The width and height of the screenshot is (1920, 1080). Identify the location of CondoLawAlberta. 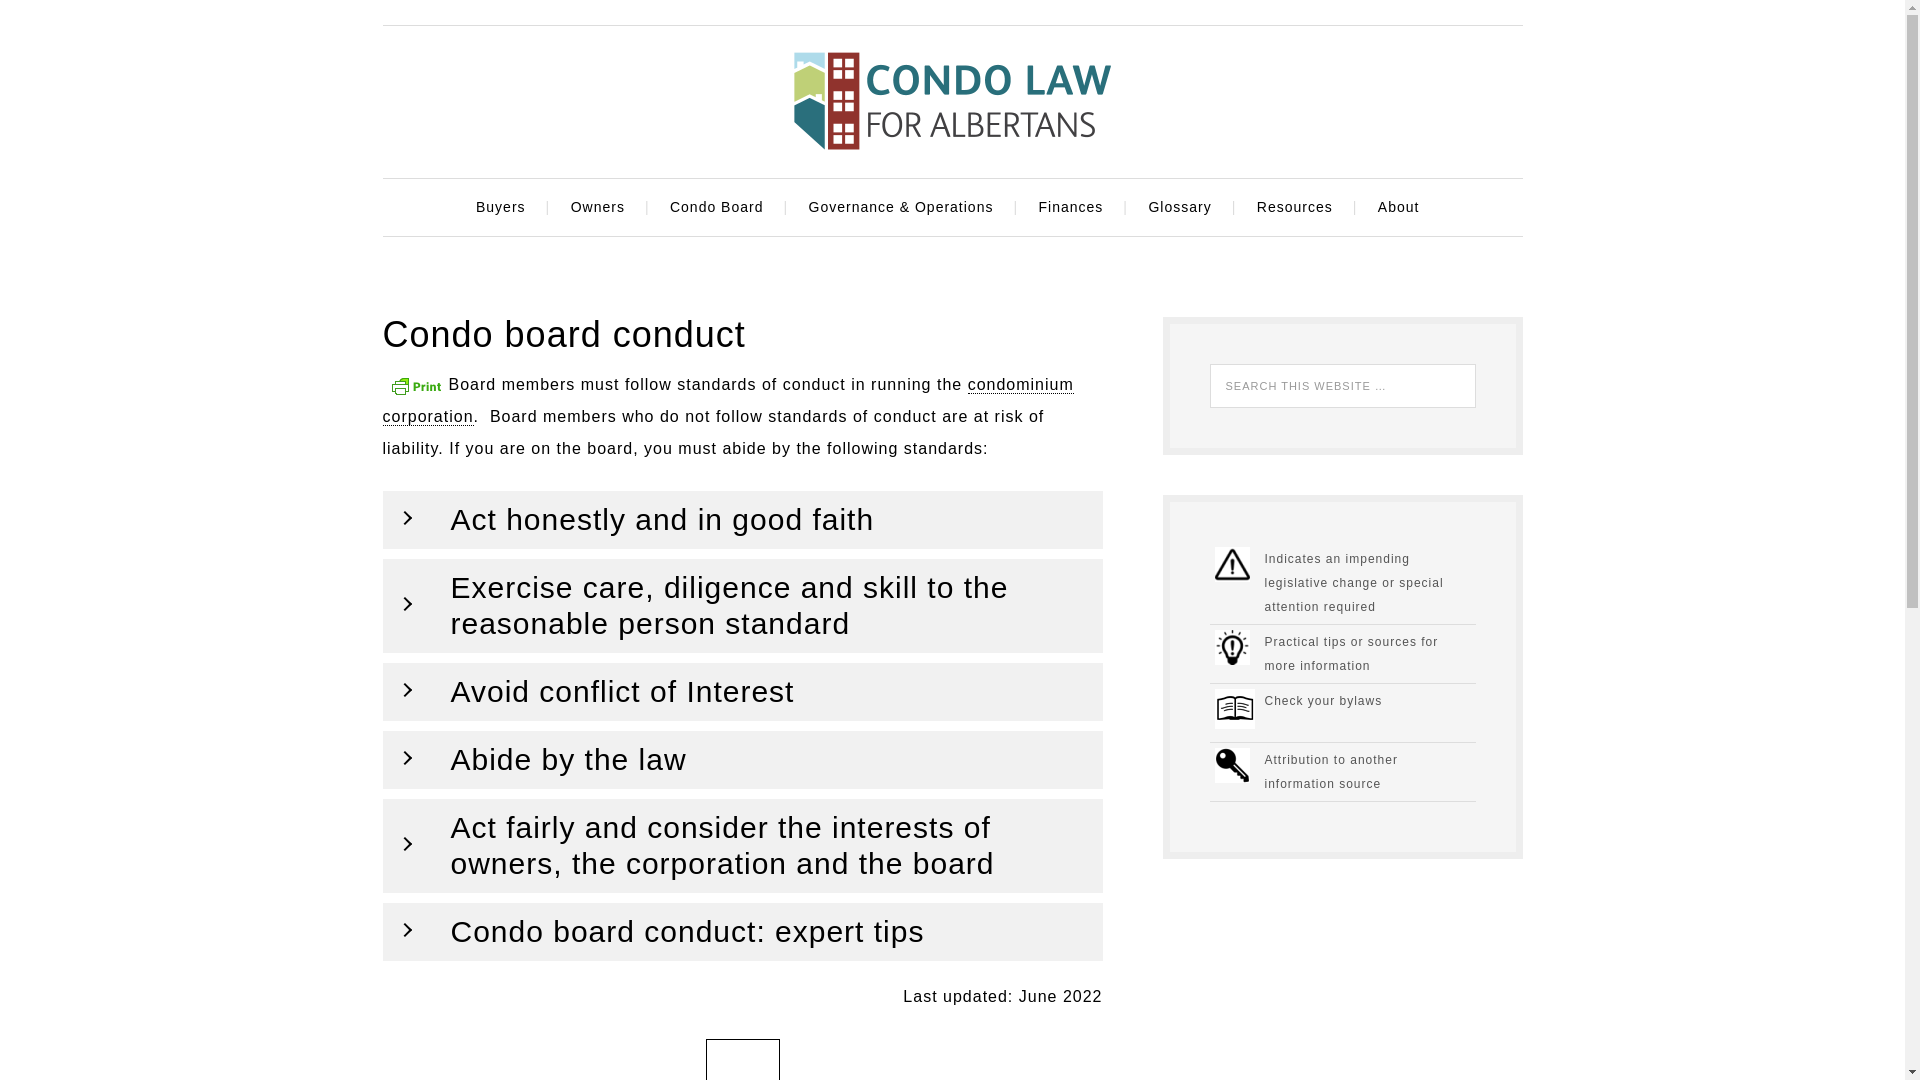
(951, 100).